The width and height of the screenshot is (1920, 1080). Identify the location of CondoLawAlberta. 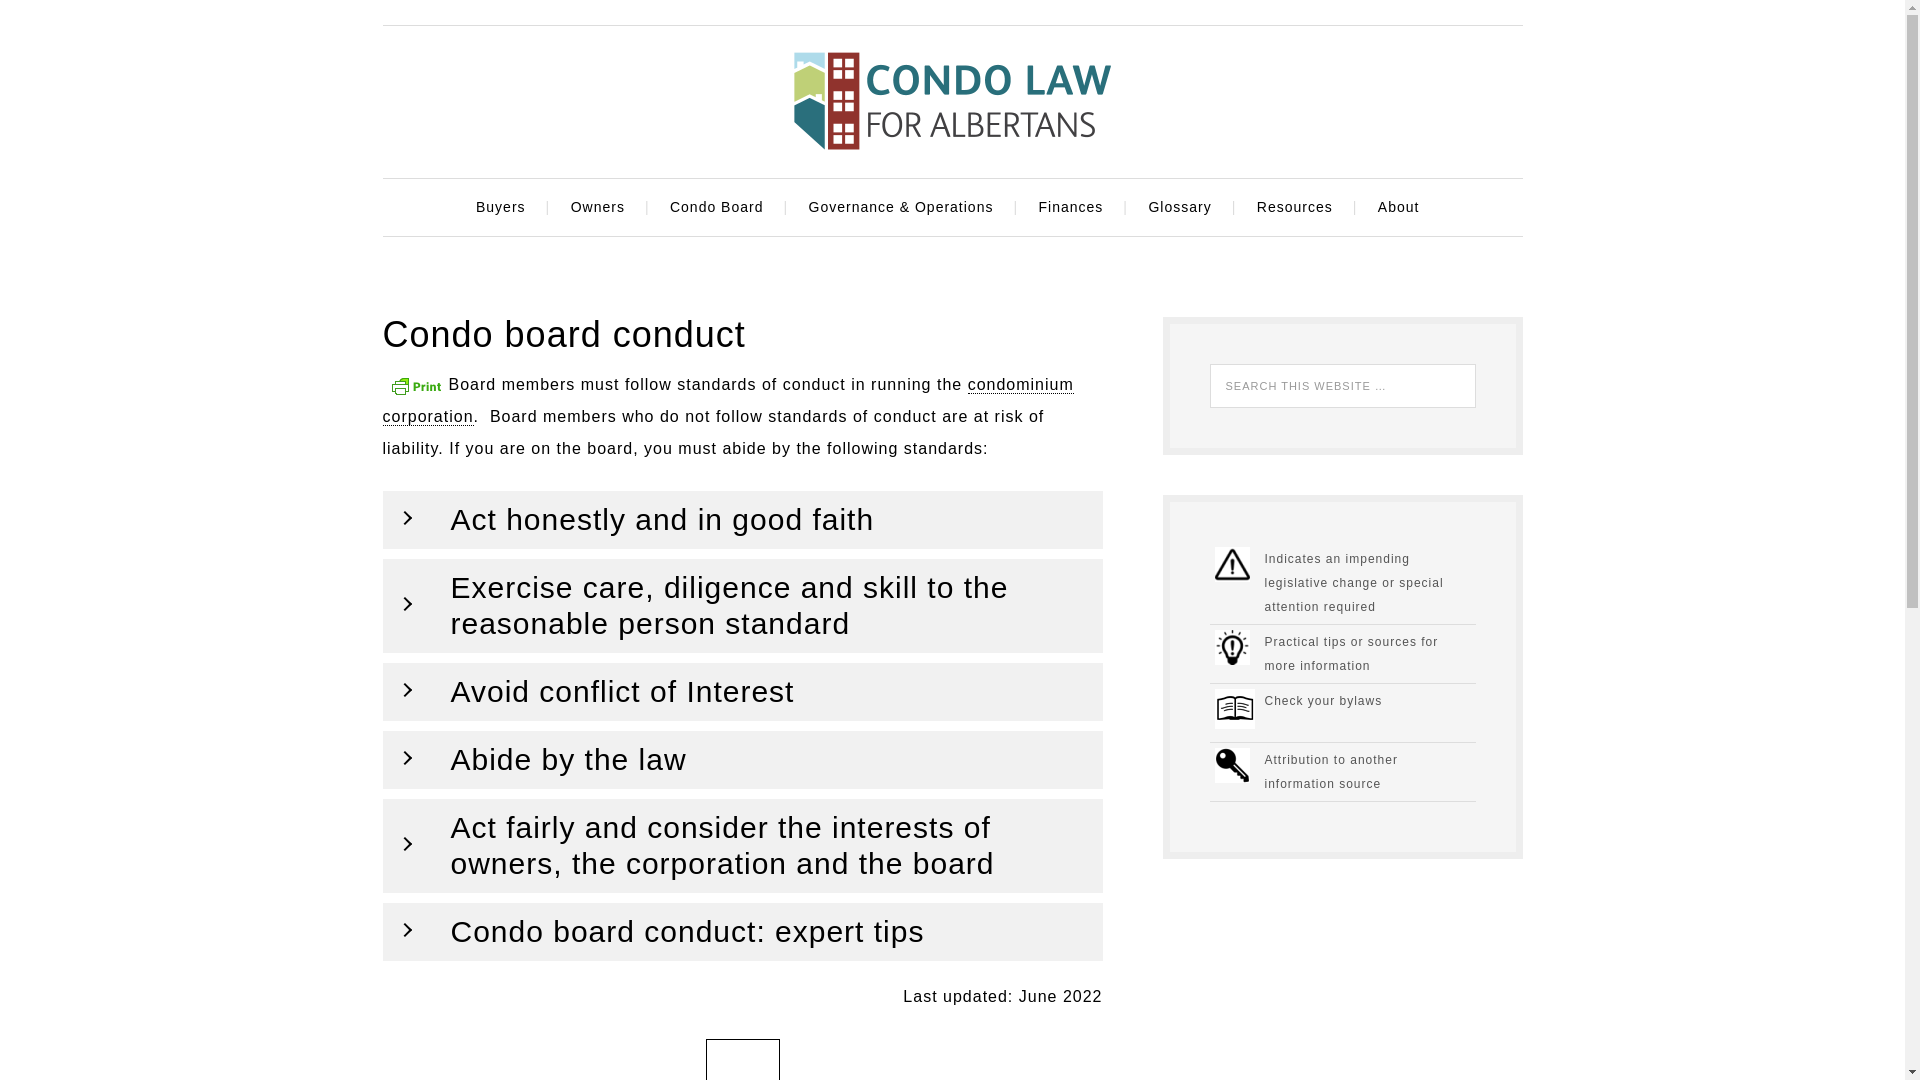
(951, 100).